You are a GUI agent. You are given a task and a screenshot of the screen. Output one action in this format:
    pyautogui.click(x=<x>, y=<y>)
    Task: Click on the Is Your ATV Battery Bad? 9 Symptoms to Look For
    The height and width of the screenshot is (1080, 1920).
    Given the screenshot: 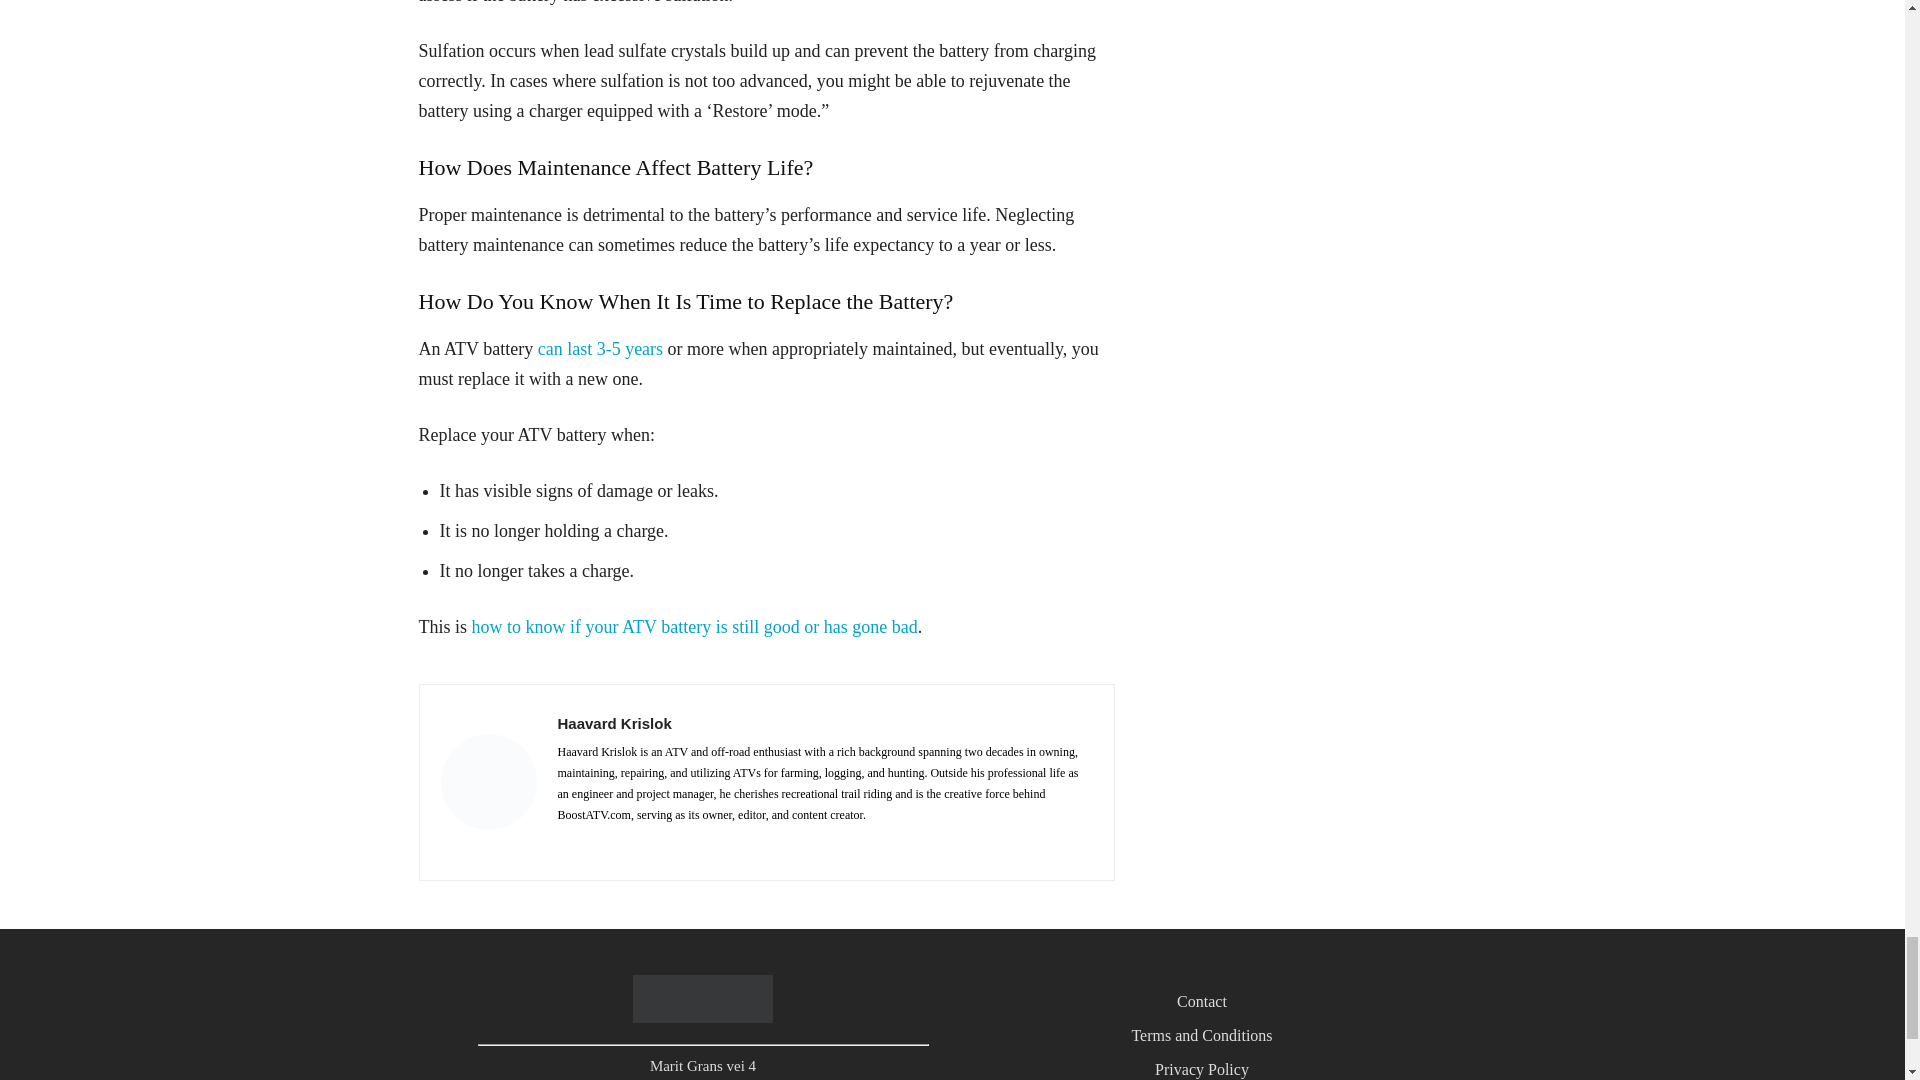 What is the action you would take?
    pyautogui.click(x=694, y=626)
    